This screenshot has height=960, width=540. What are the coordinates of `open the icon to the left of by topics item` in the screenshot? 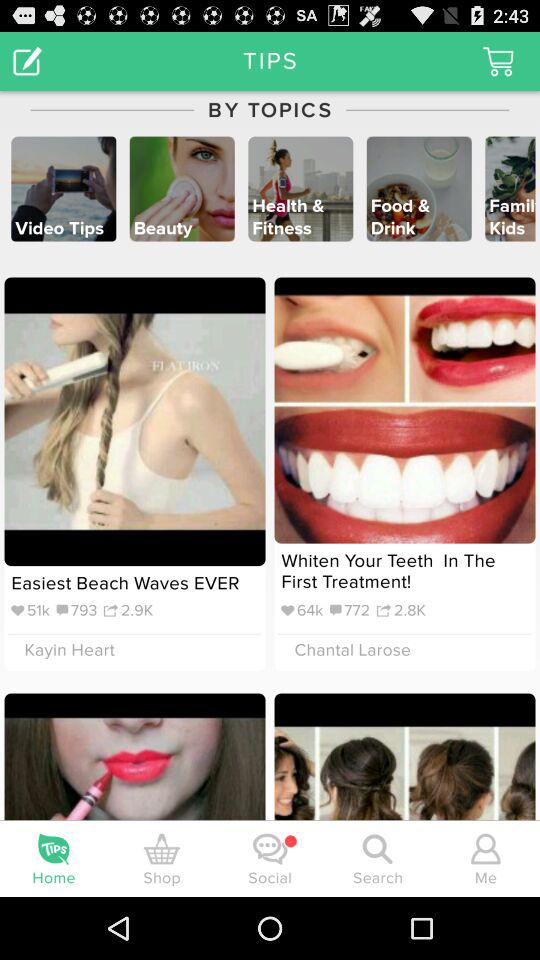 It's located at (28, 60).